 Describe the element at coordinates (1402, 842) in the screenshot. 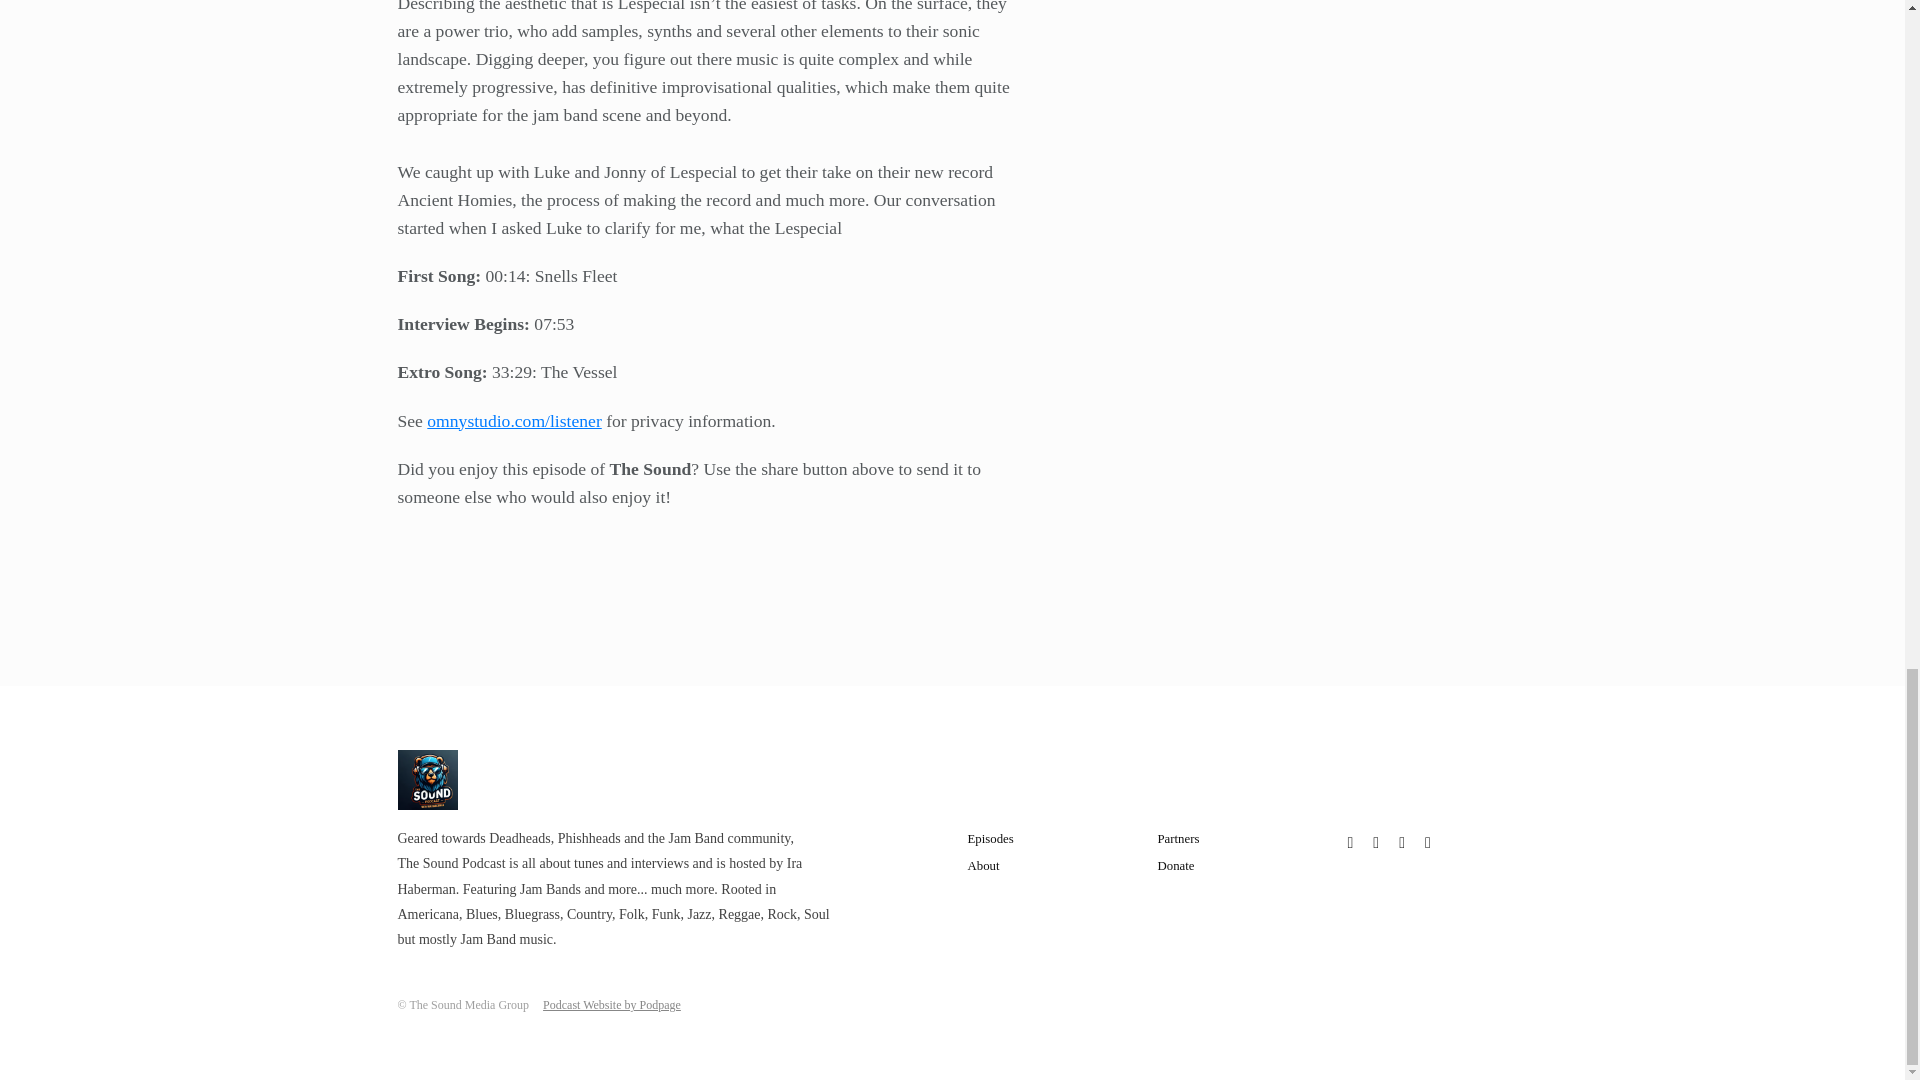

I see `Link to x-twitter` at that location.